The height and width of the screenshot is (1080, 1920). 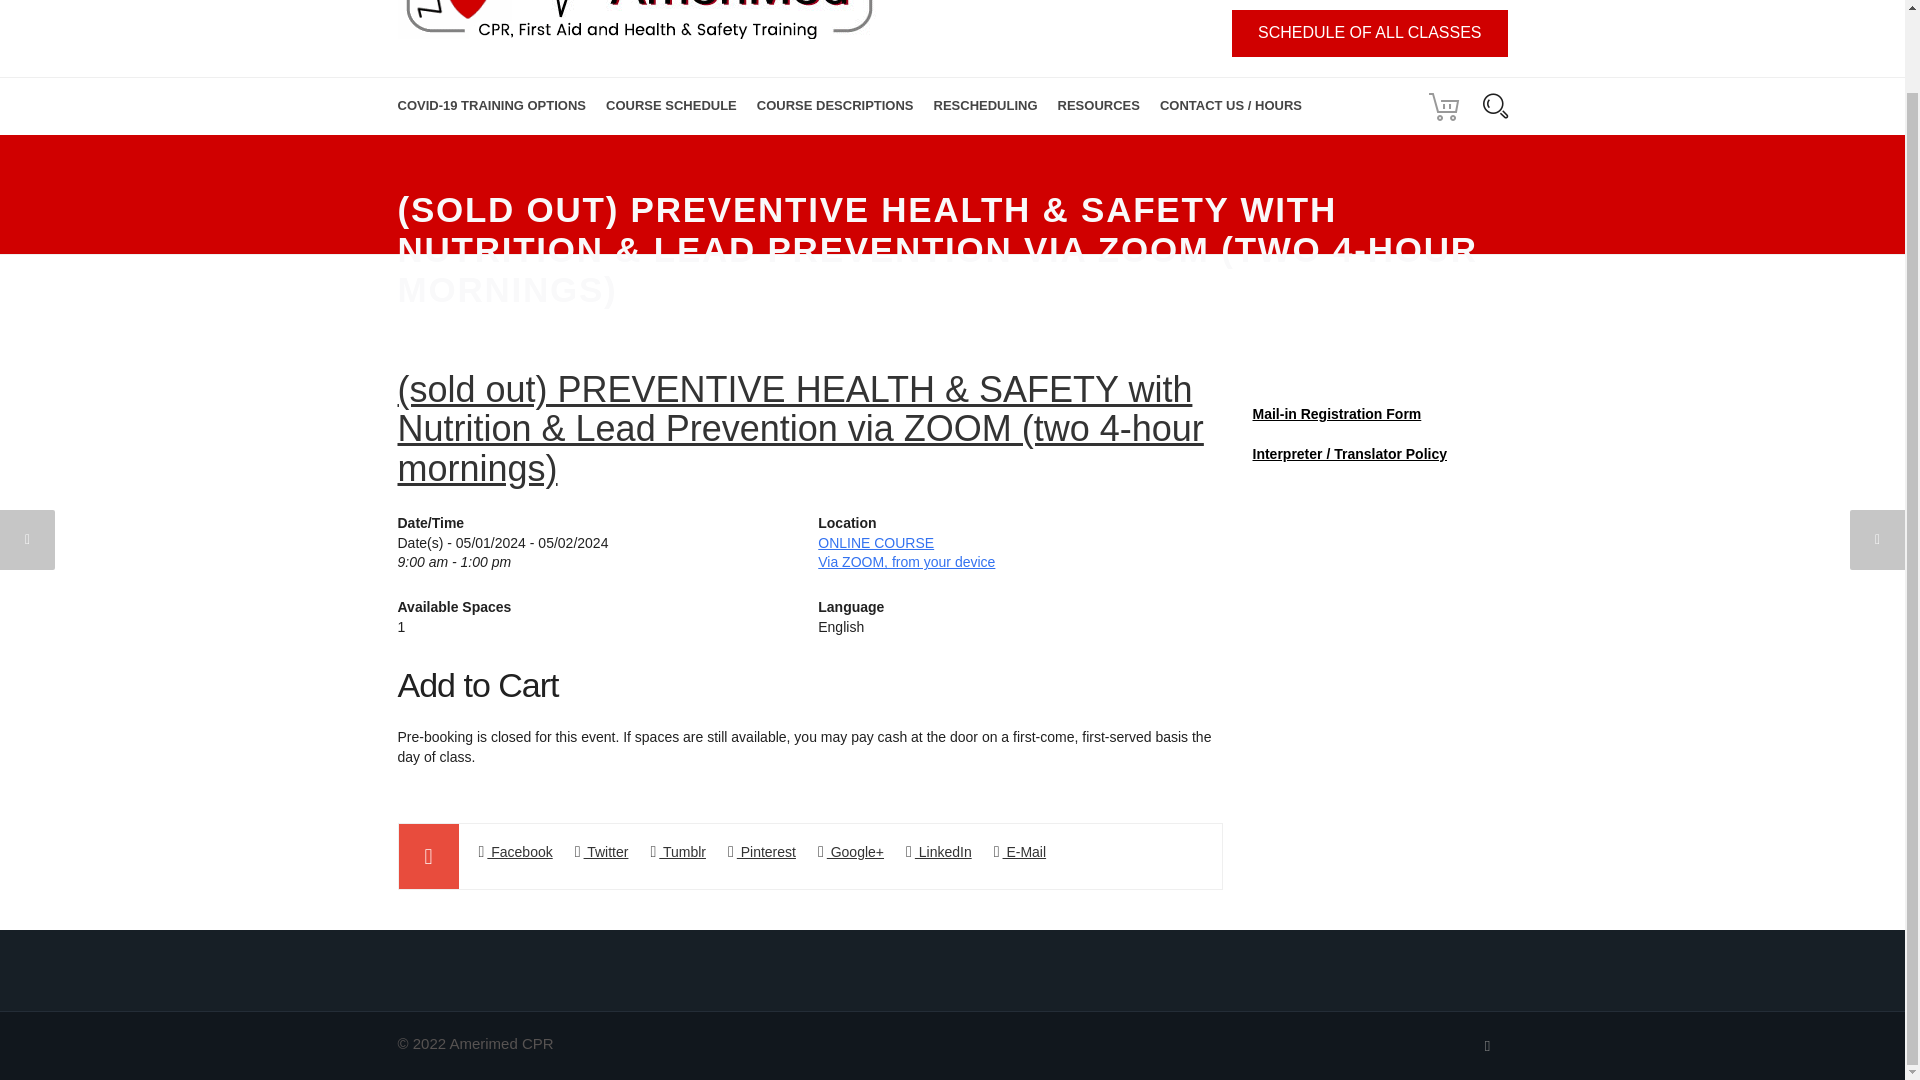 I want to click on Course Schedule, so click(x=670, y=106).